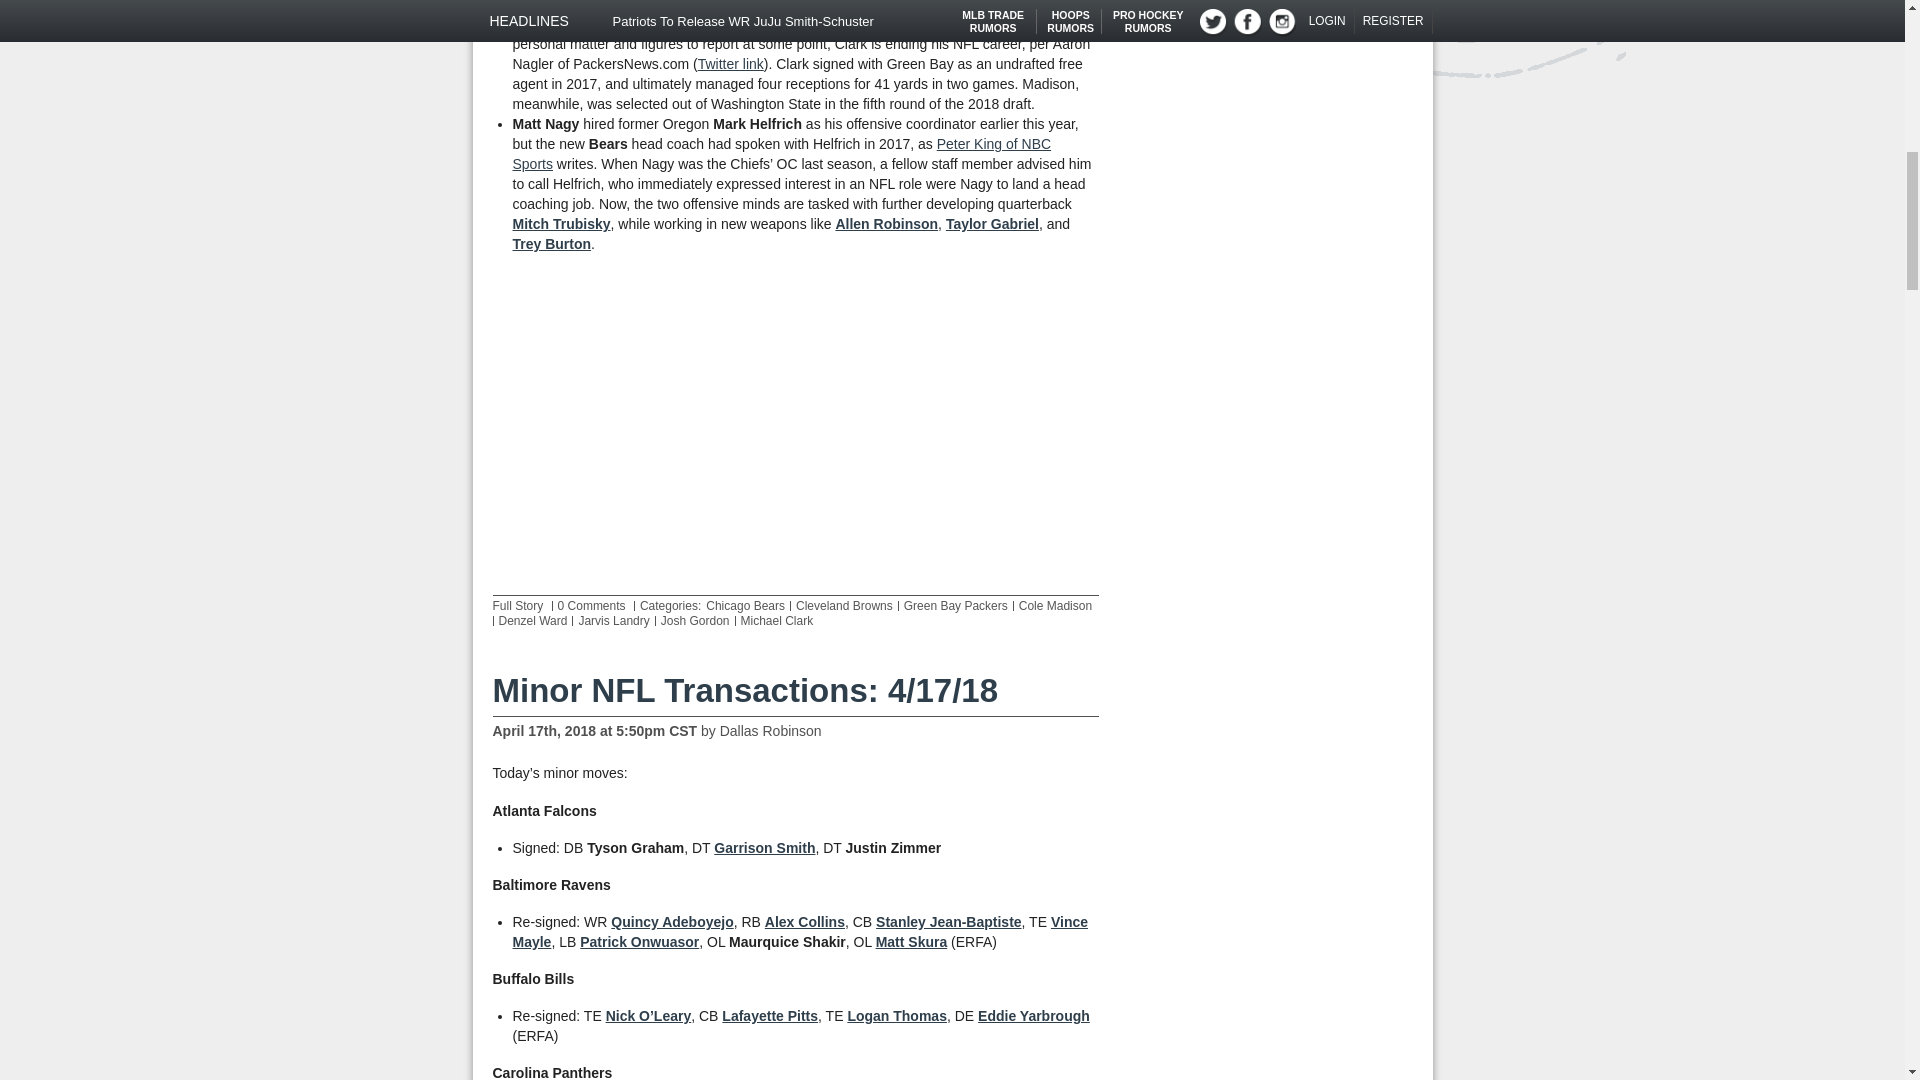 Image resolution: width=1920 pixels, height=1080 pixels. What do you see at coordinates (844, 606) in the screenshot?
I see `View all posts in Cleveland Browns` at bounding box center [844, 606].